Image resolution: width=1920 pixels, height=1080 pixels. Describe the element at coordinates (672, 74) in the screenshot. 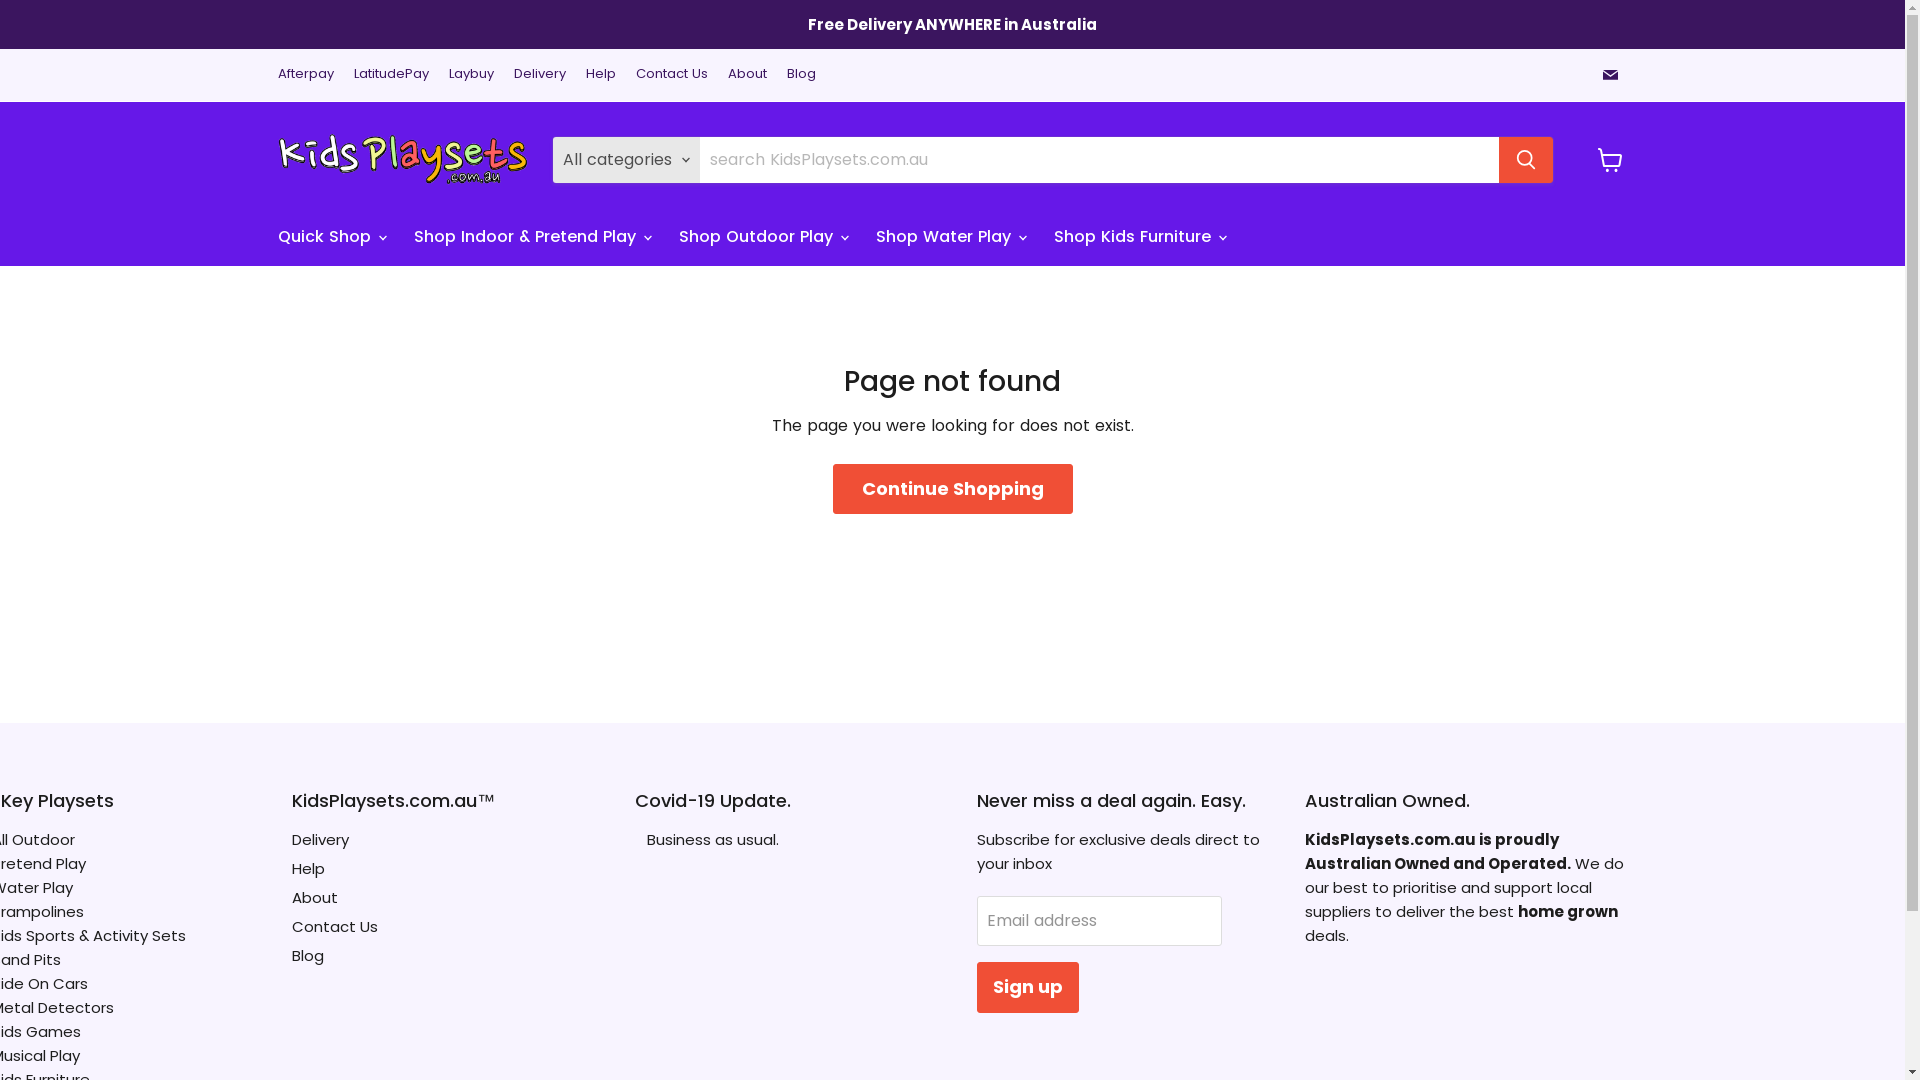

I see `Contact Us` at that location.